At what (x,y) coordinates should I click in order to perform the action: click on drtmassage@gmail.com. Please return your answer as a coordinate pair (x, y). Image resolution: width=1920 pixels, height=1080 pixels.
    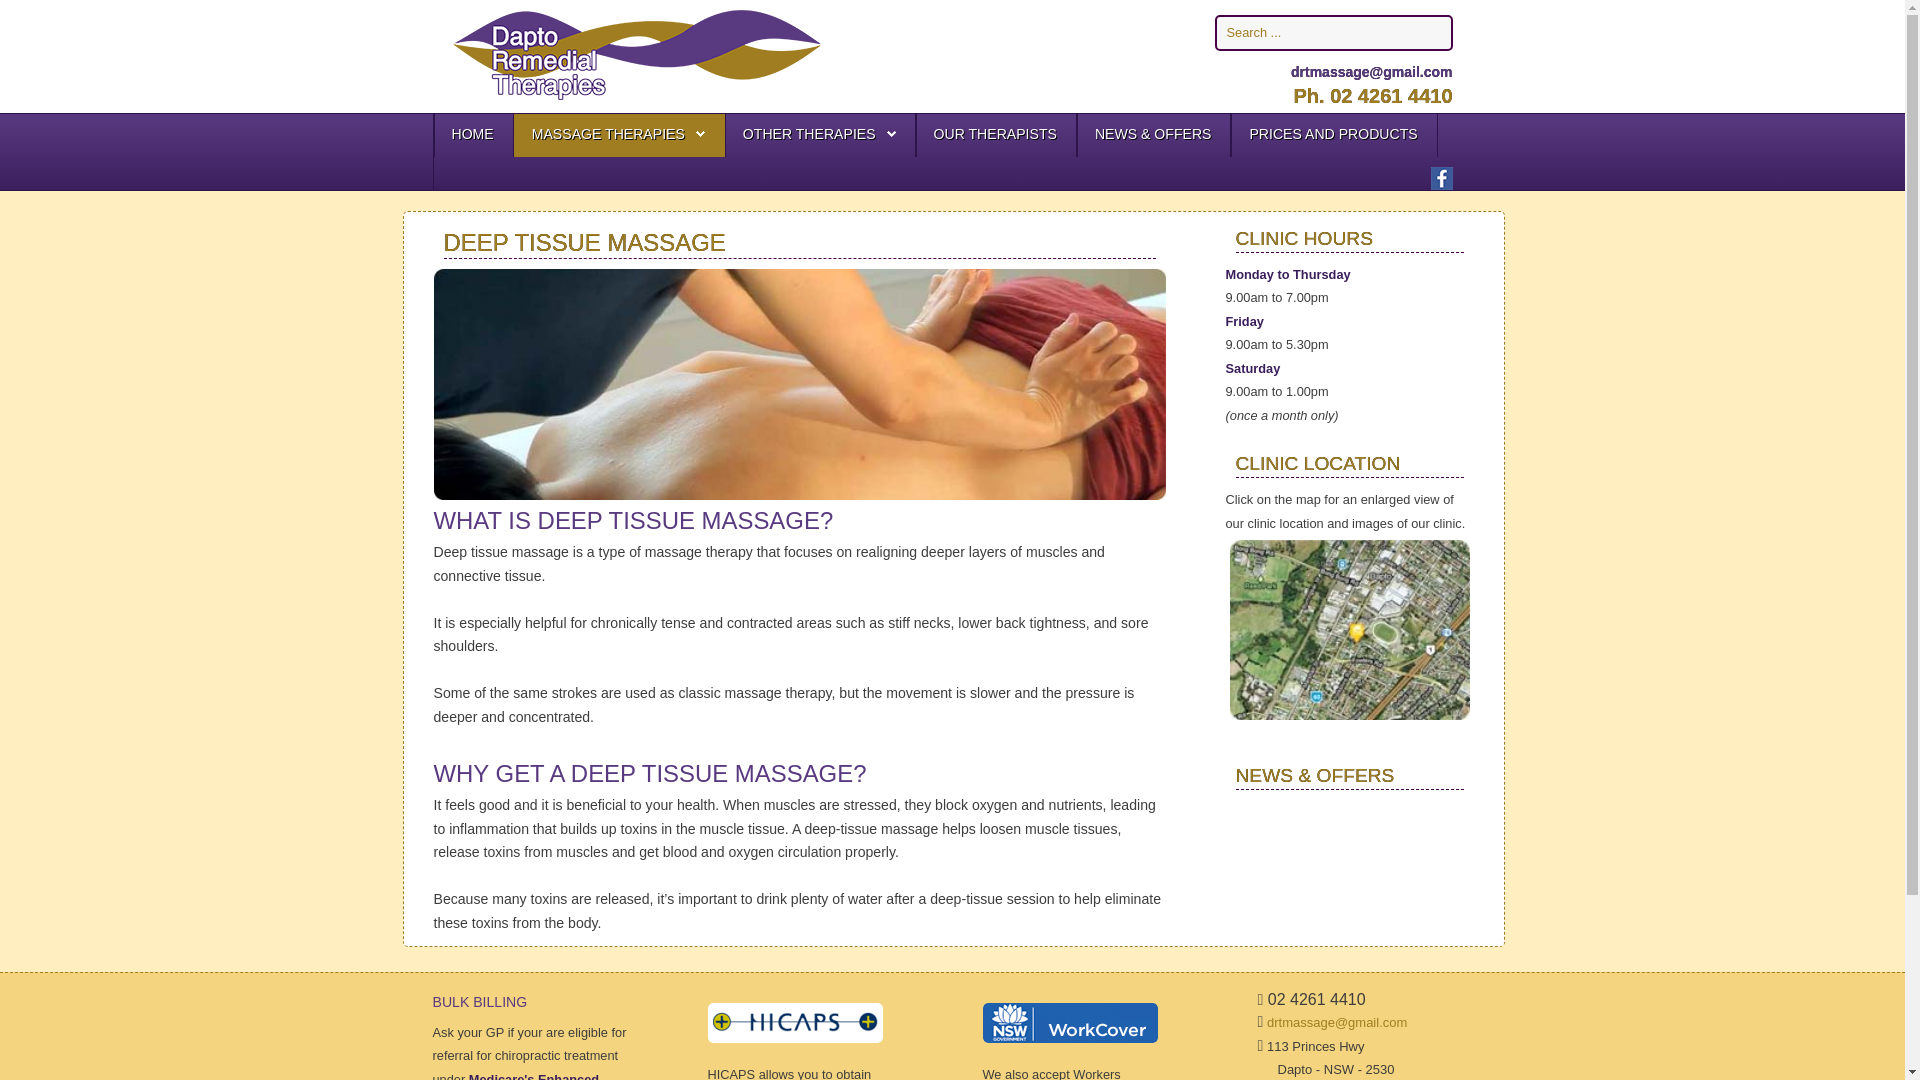
    Looking at the image, I should click on (1372, 73).